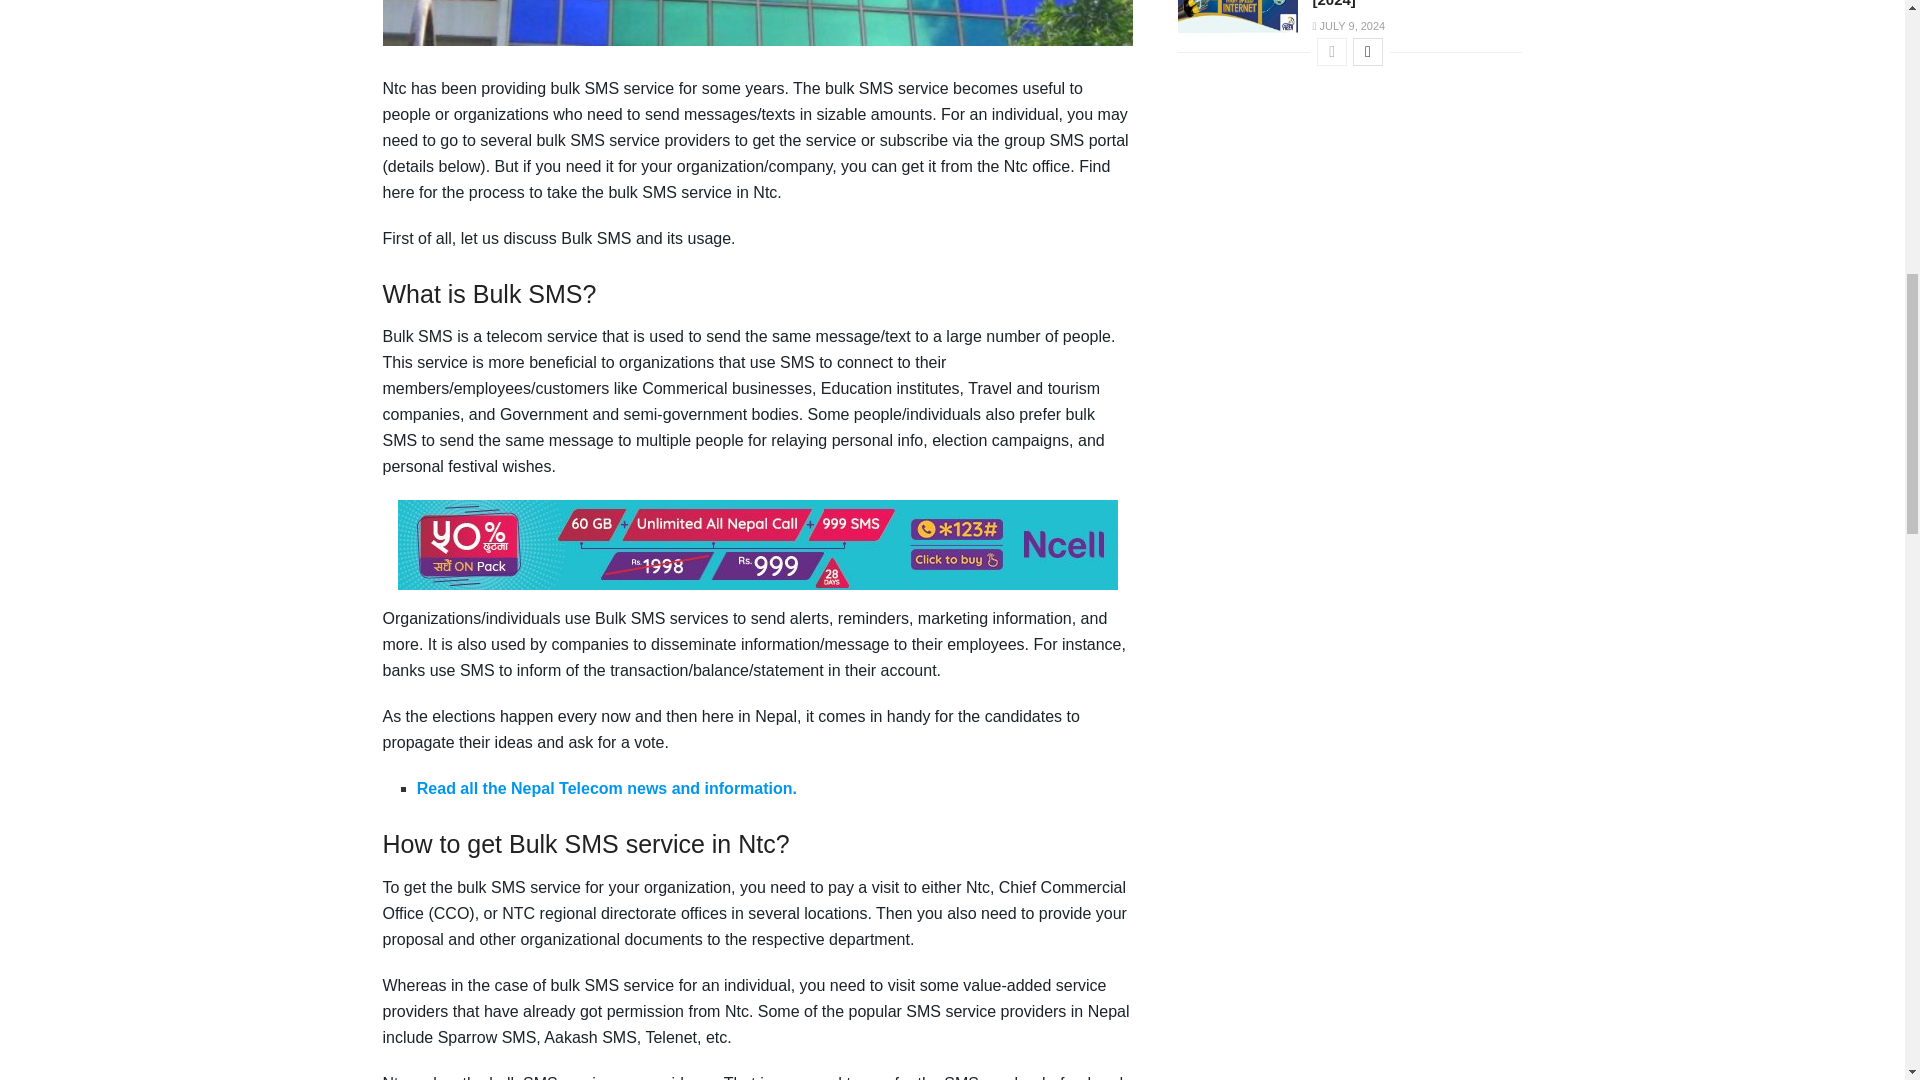 The height and width of the screenshot is (1080, 1920). Describe the element at coordinates (1368, 51) in the screenshot. I see `Next` at that location.